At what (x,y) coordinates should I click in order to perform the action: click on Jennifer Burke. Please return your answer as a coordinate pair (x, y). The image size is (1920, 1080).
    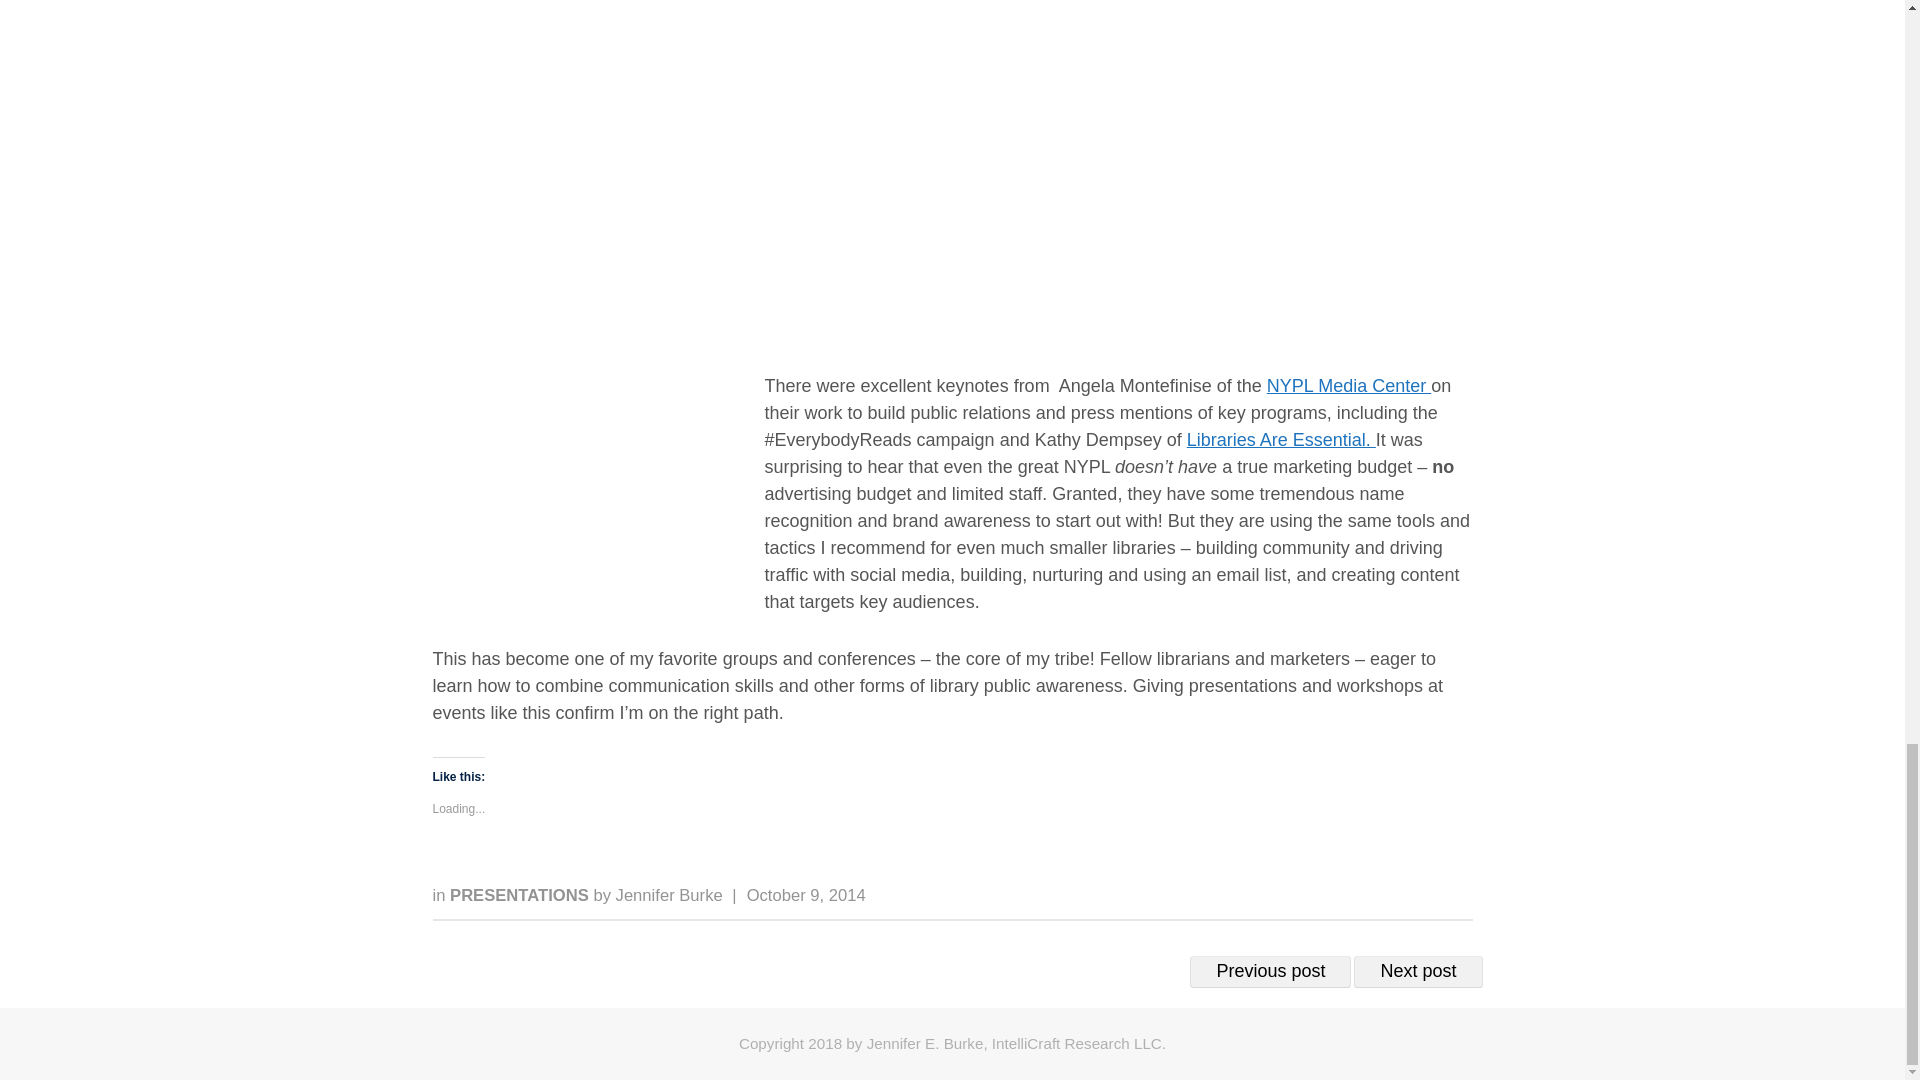
    Looking at the image, I should click on (670, 895).